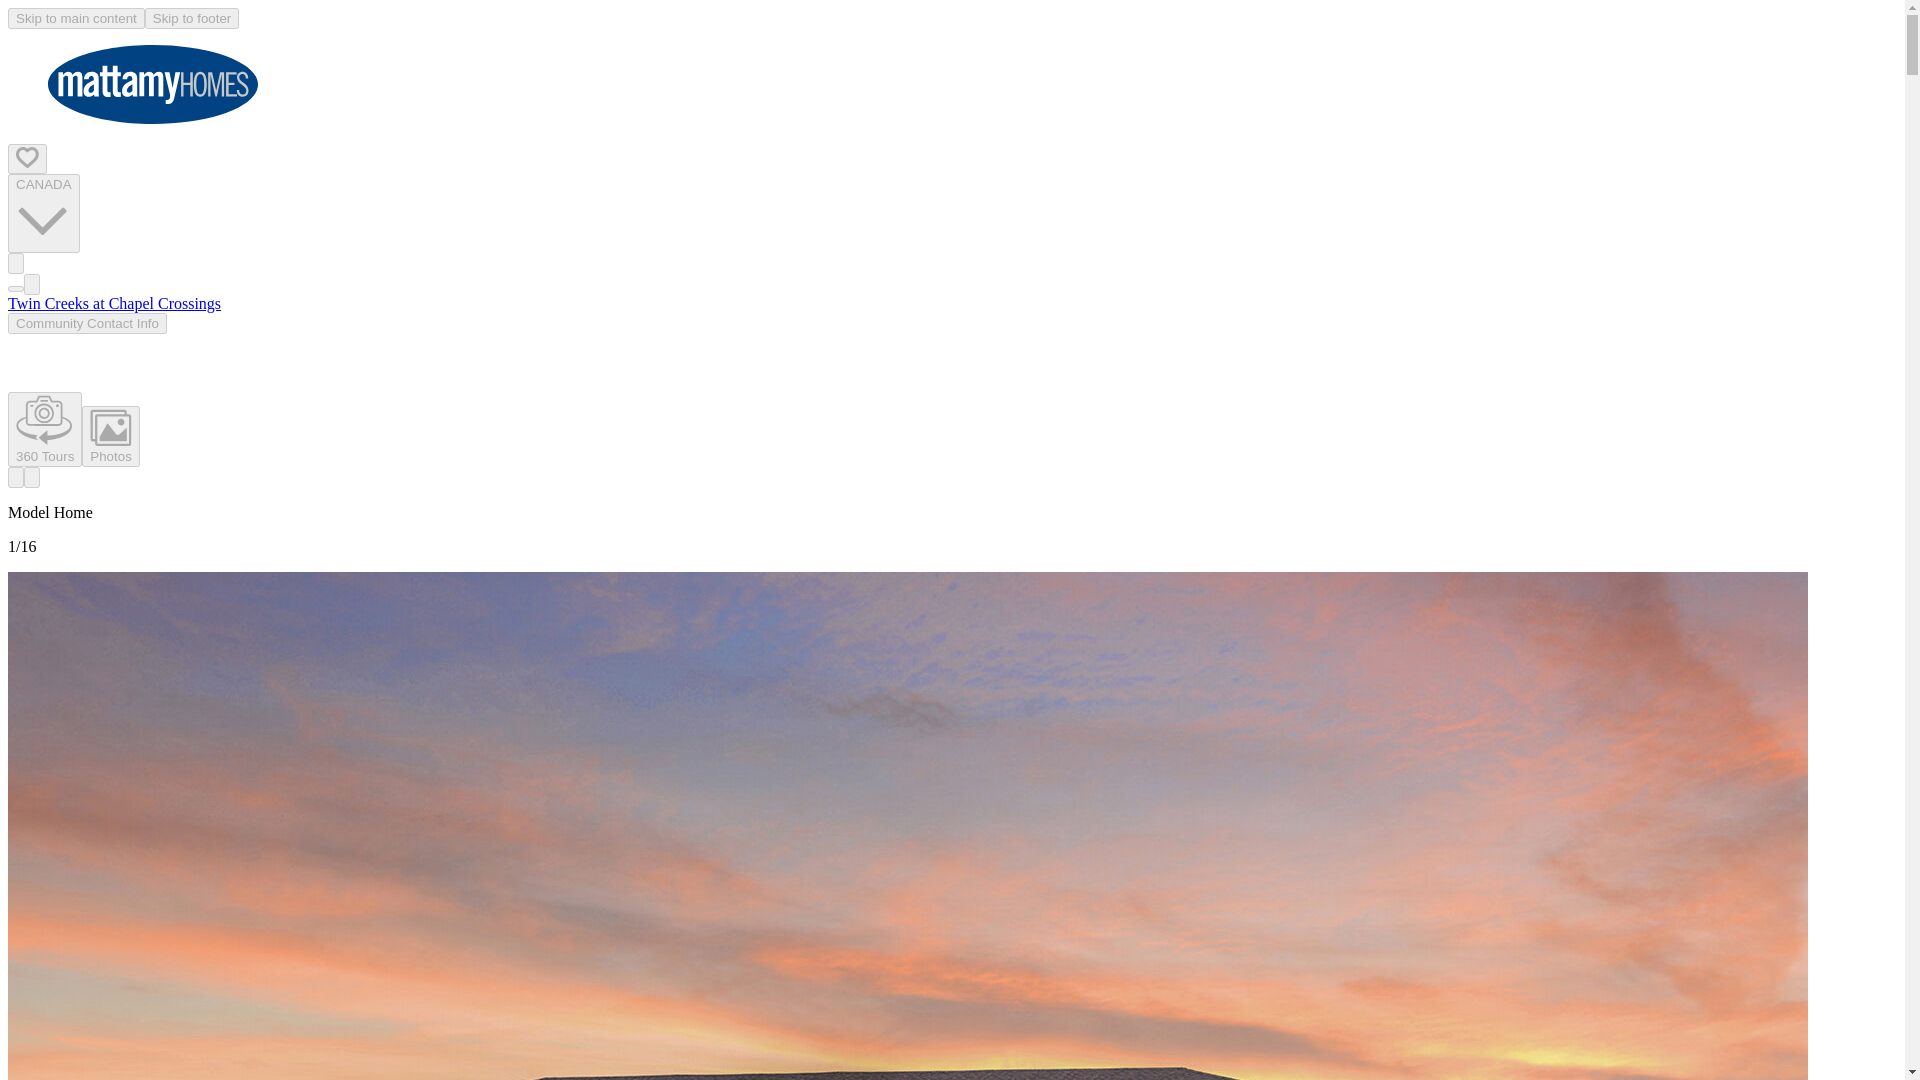 The height and width of the screenshot is (1080, 1920). What do you see at coordinates (192, 18) in the screenshot?
I see `Skip to footer` at bounding box center [192, 18].